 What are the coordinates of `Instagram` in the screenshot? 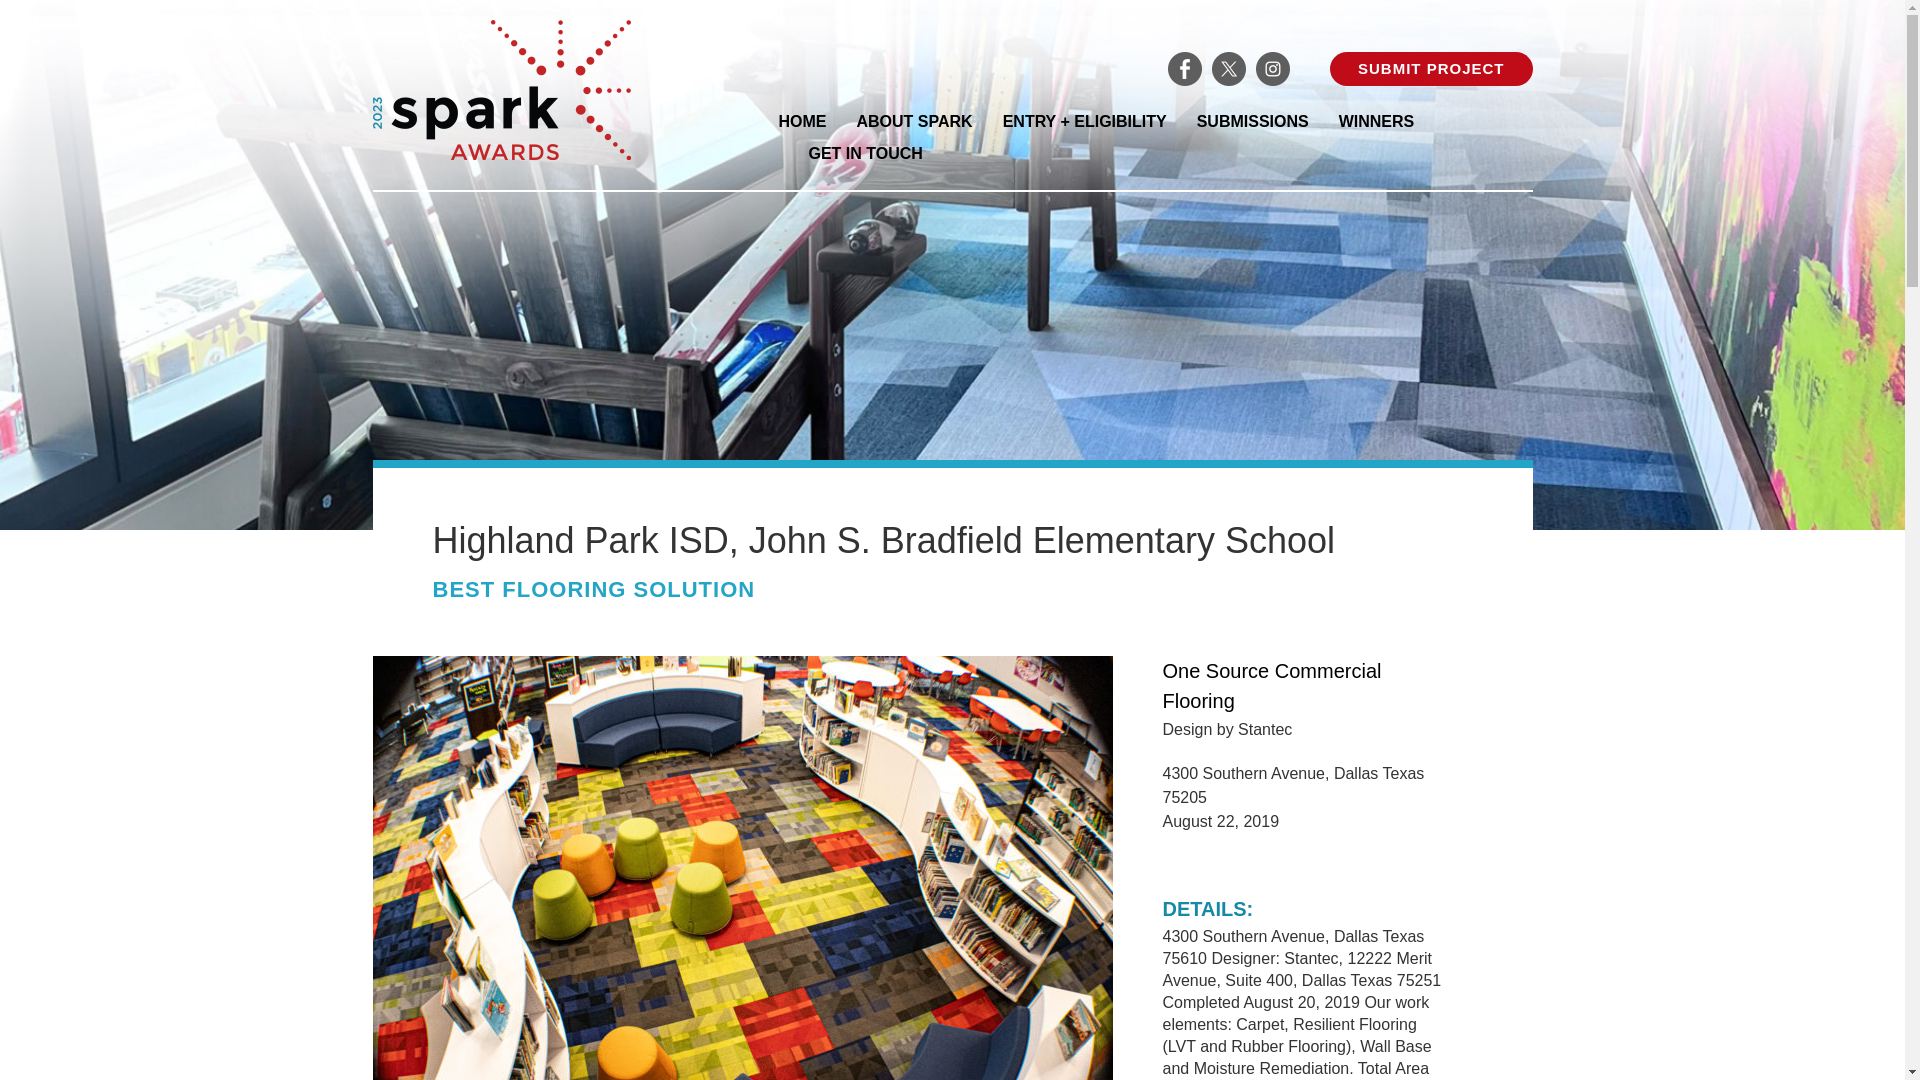 It's located at (1272, 68).